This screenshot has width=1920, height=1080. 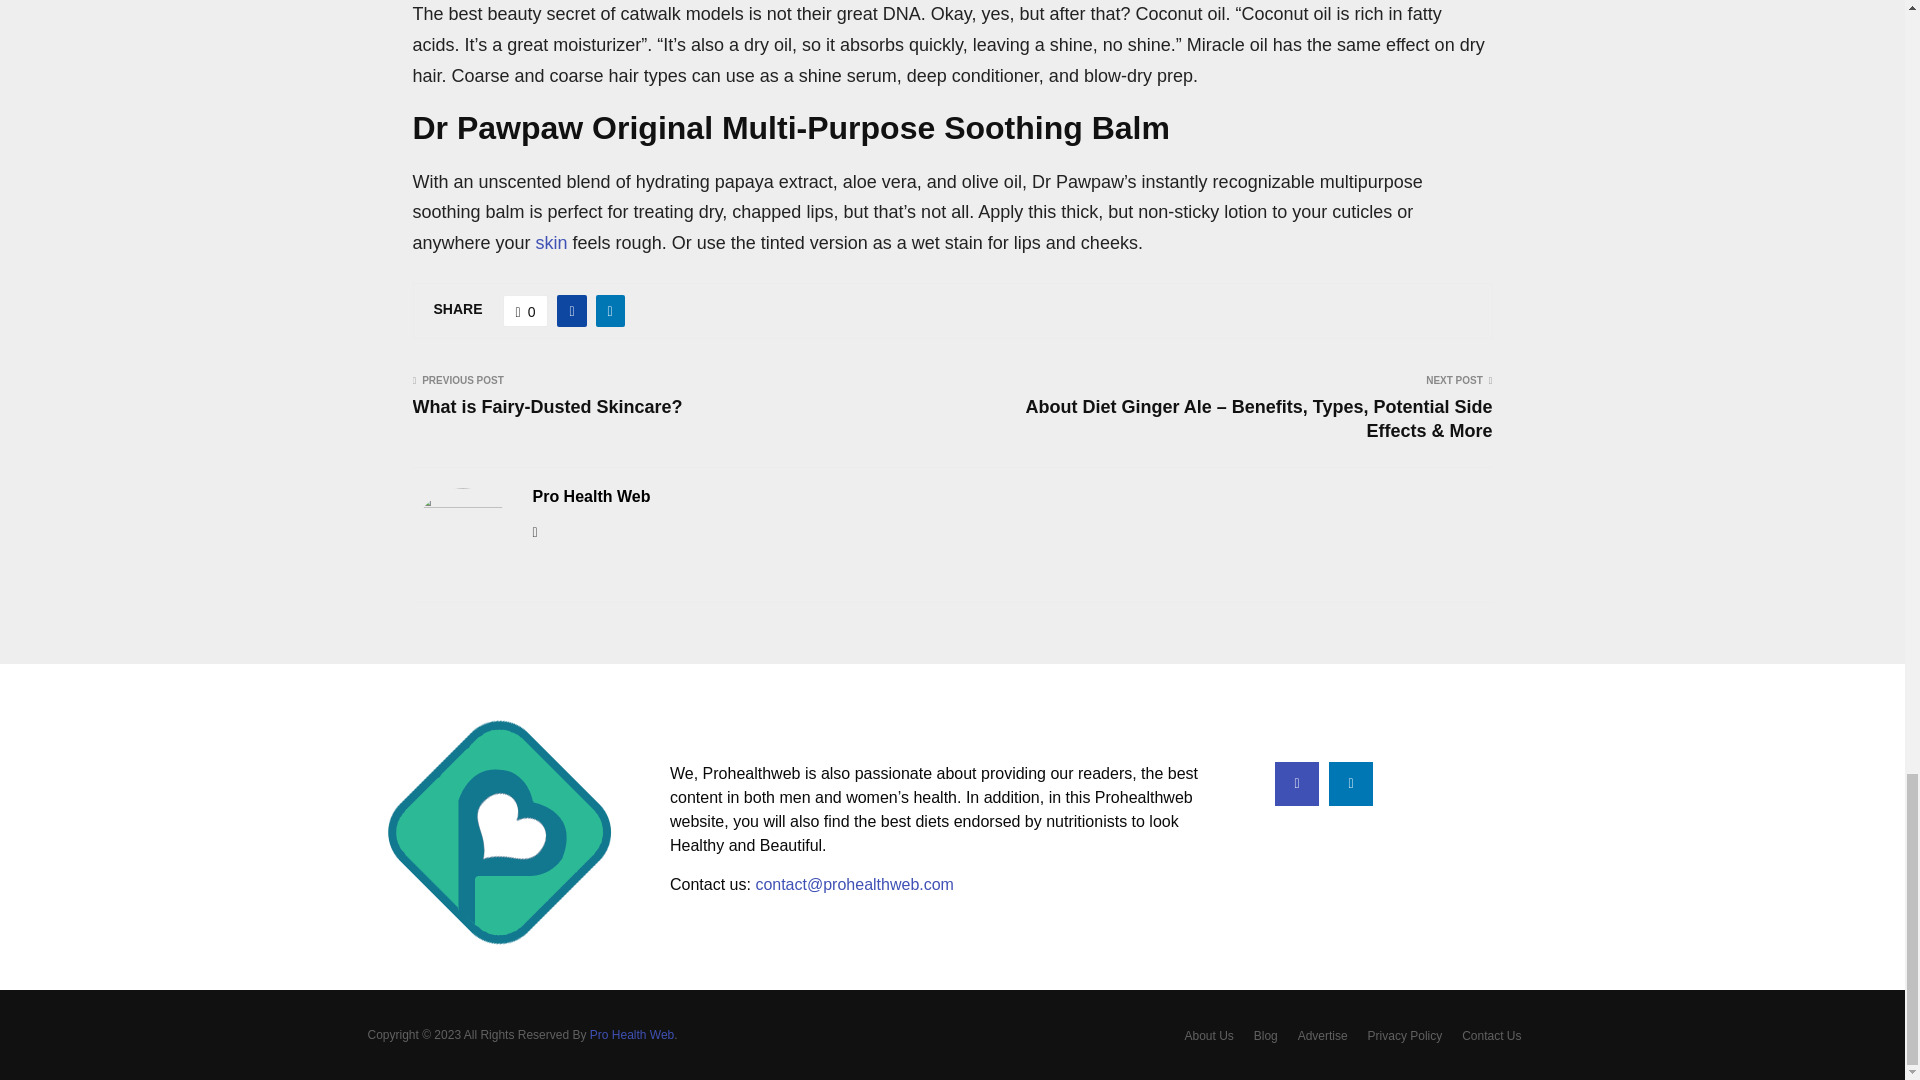 What do you see at coordinates (590, 497) in the screenshot?
I see `Posts by Pro Health Web` at bounding box center [590, 497].